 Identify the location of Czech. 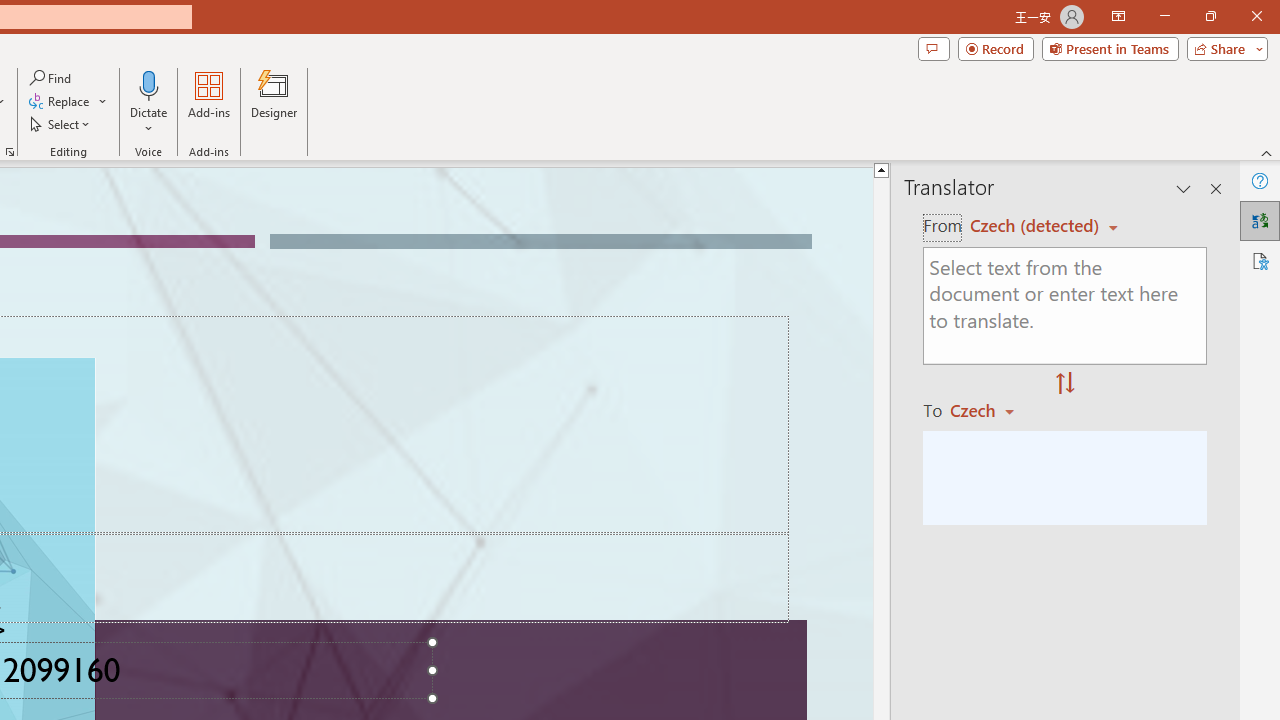
(991, 410).